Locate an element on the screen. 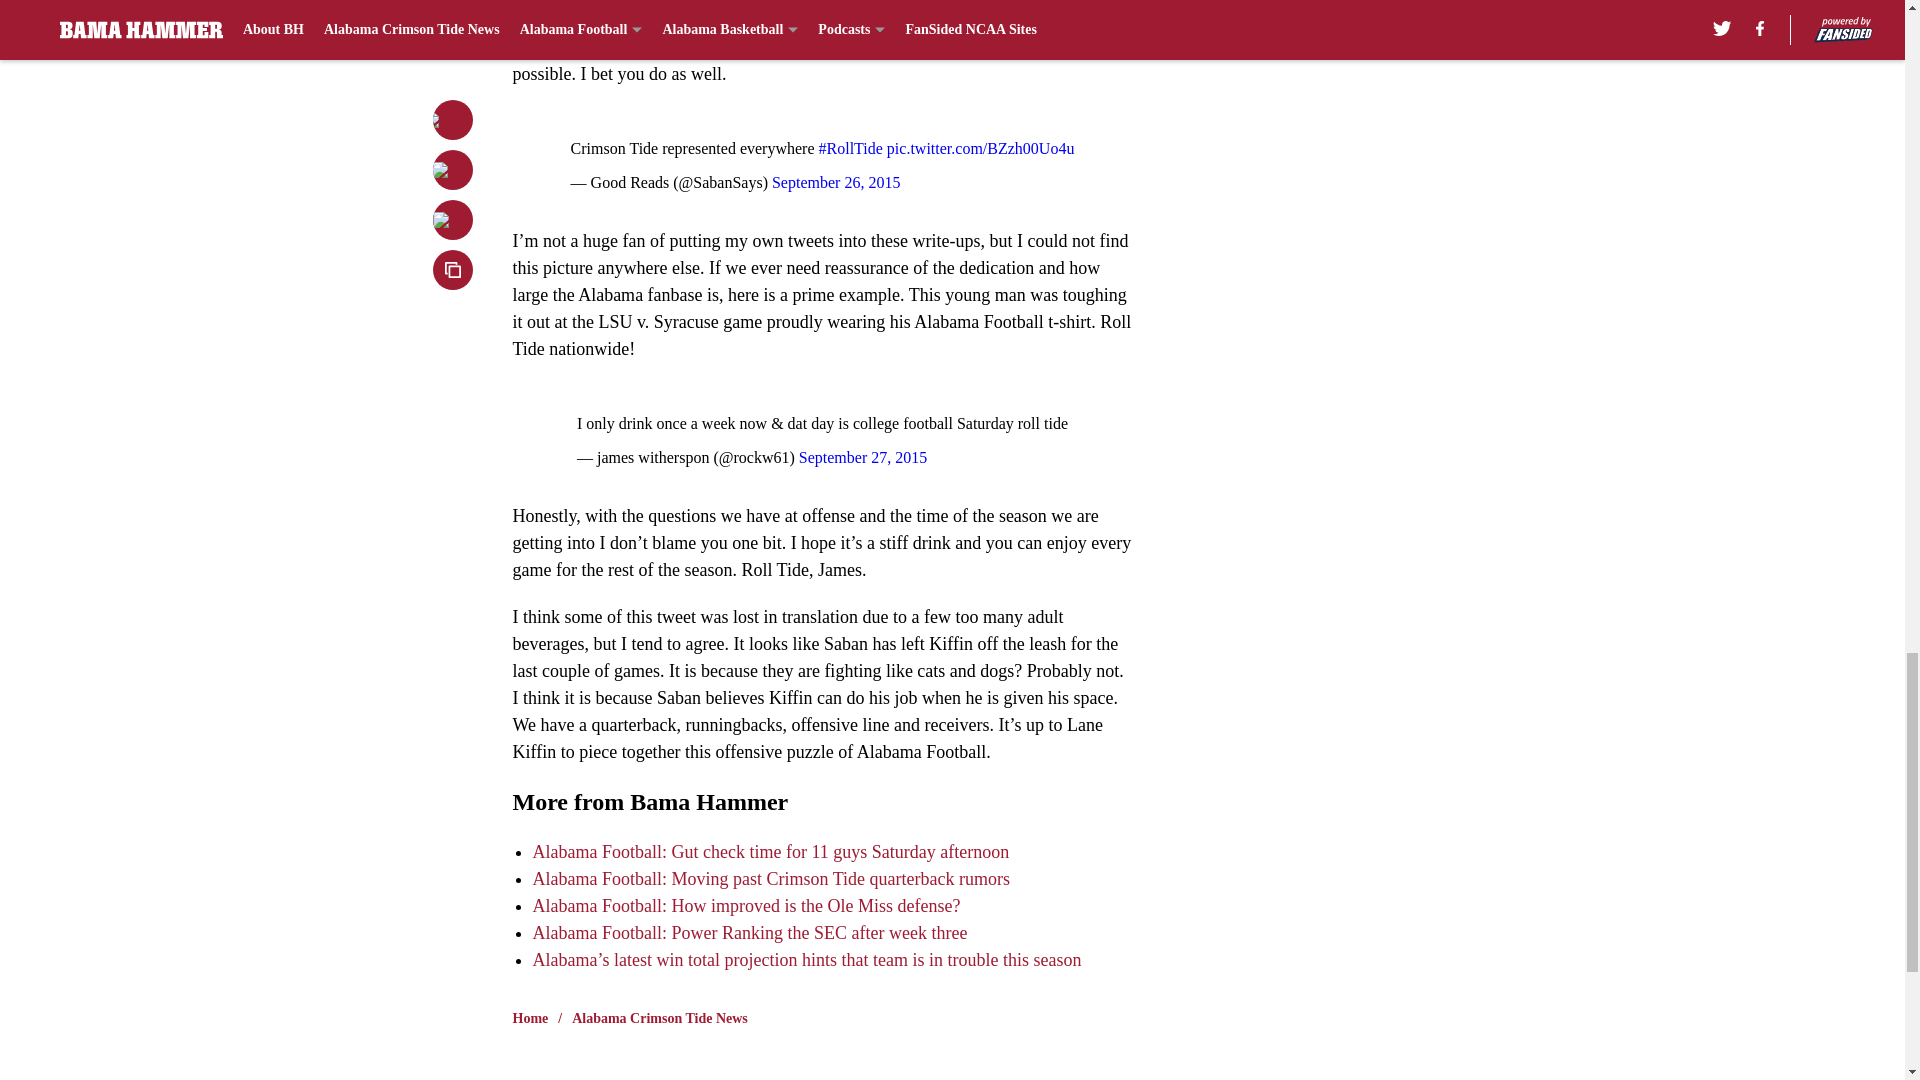 This screenshot has height=1080, width=1920. Alabama Football: How improved is the Ole Miss defense? is located at coordinates (746, 906).